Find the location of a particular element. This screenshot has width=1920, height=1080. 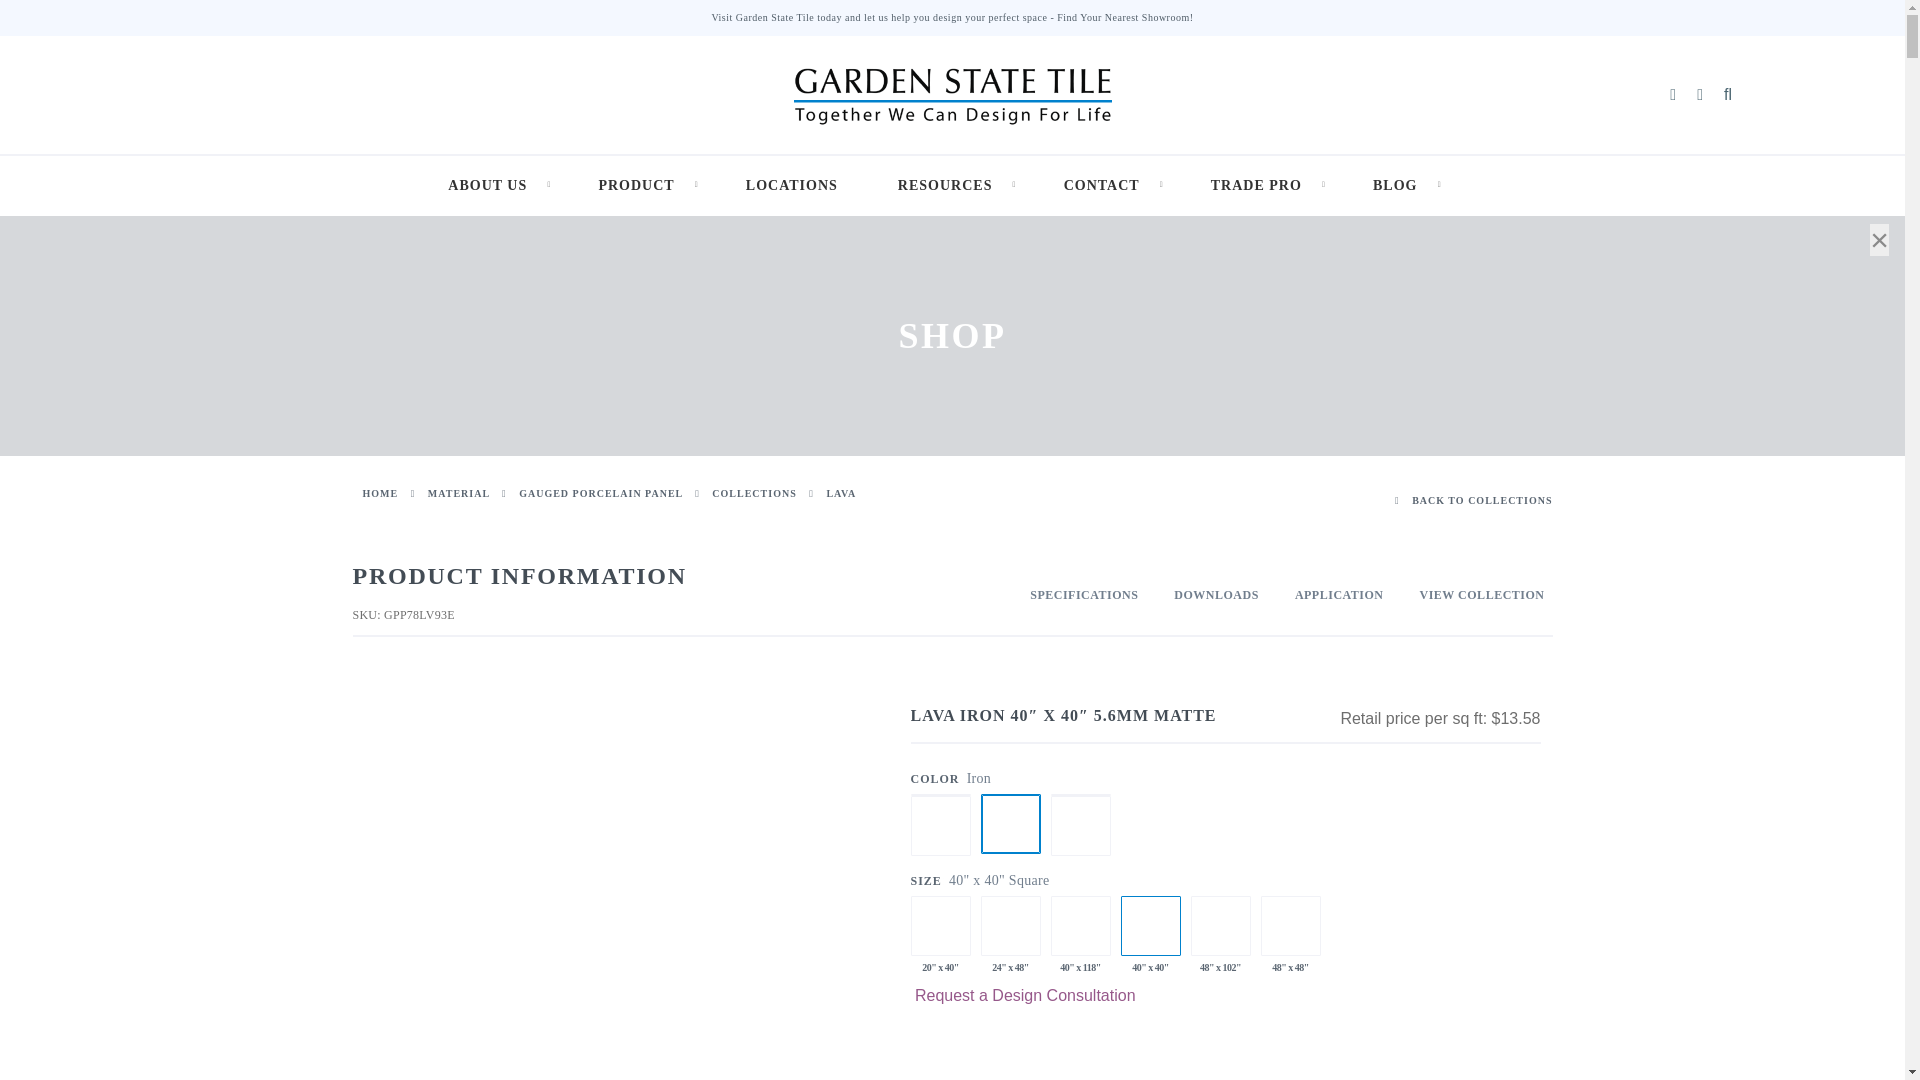

Iron 48" x 48" 5.6mm Matte is located at coordinates (1290, 926).